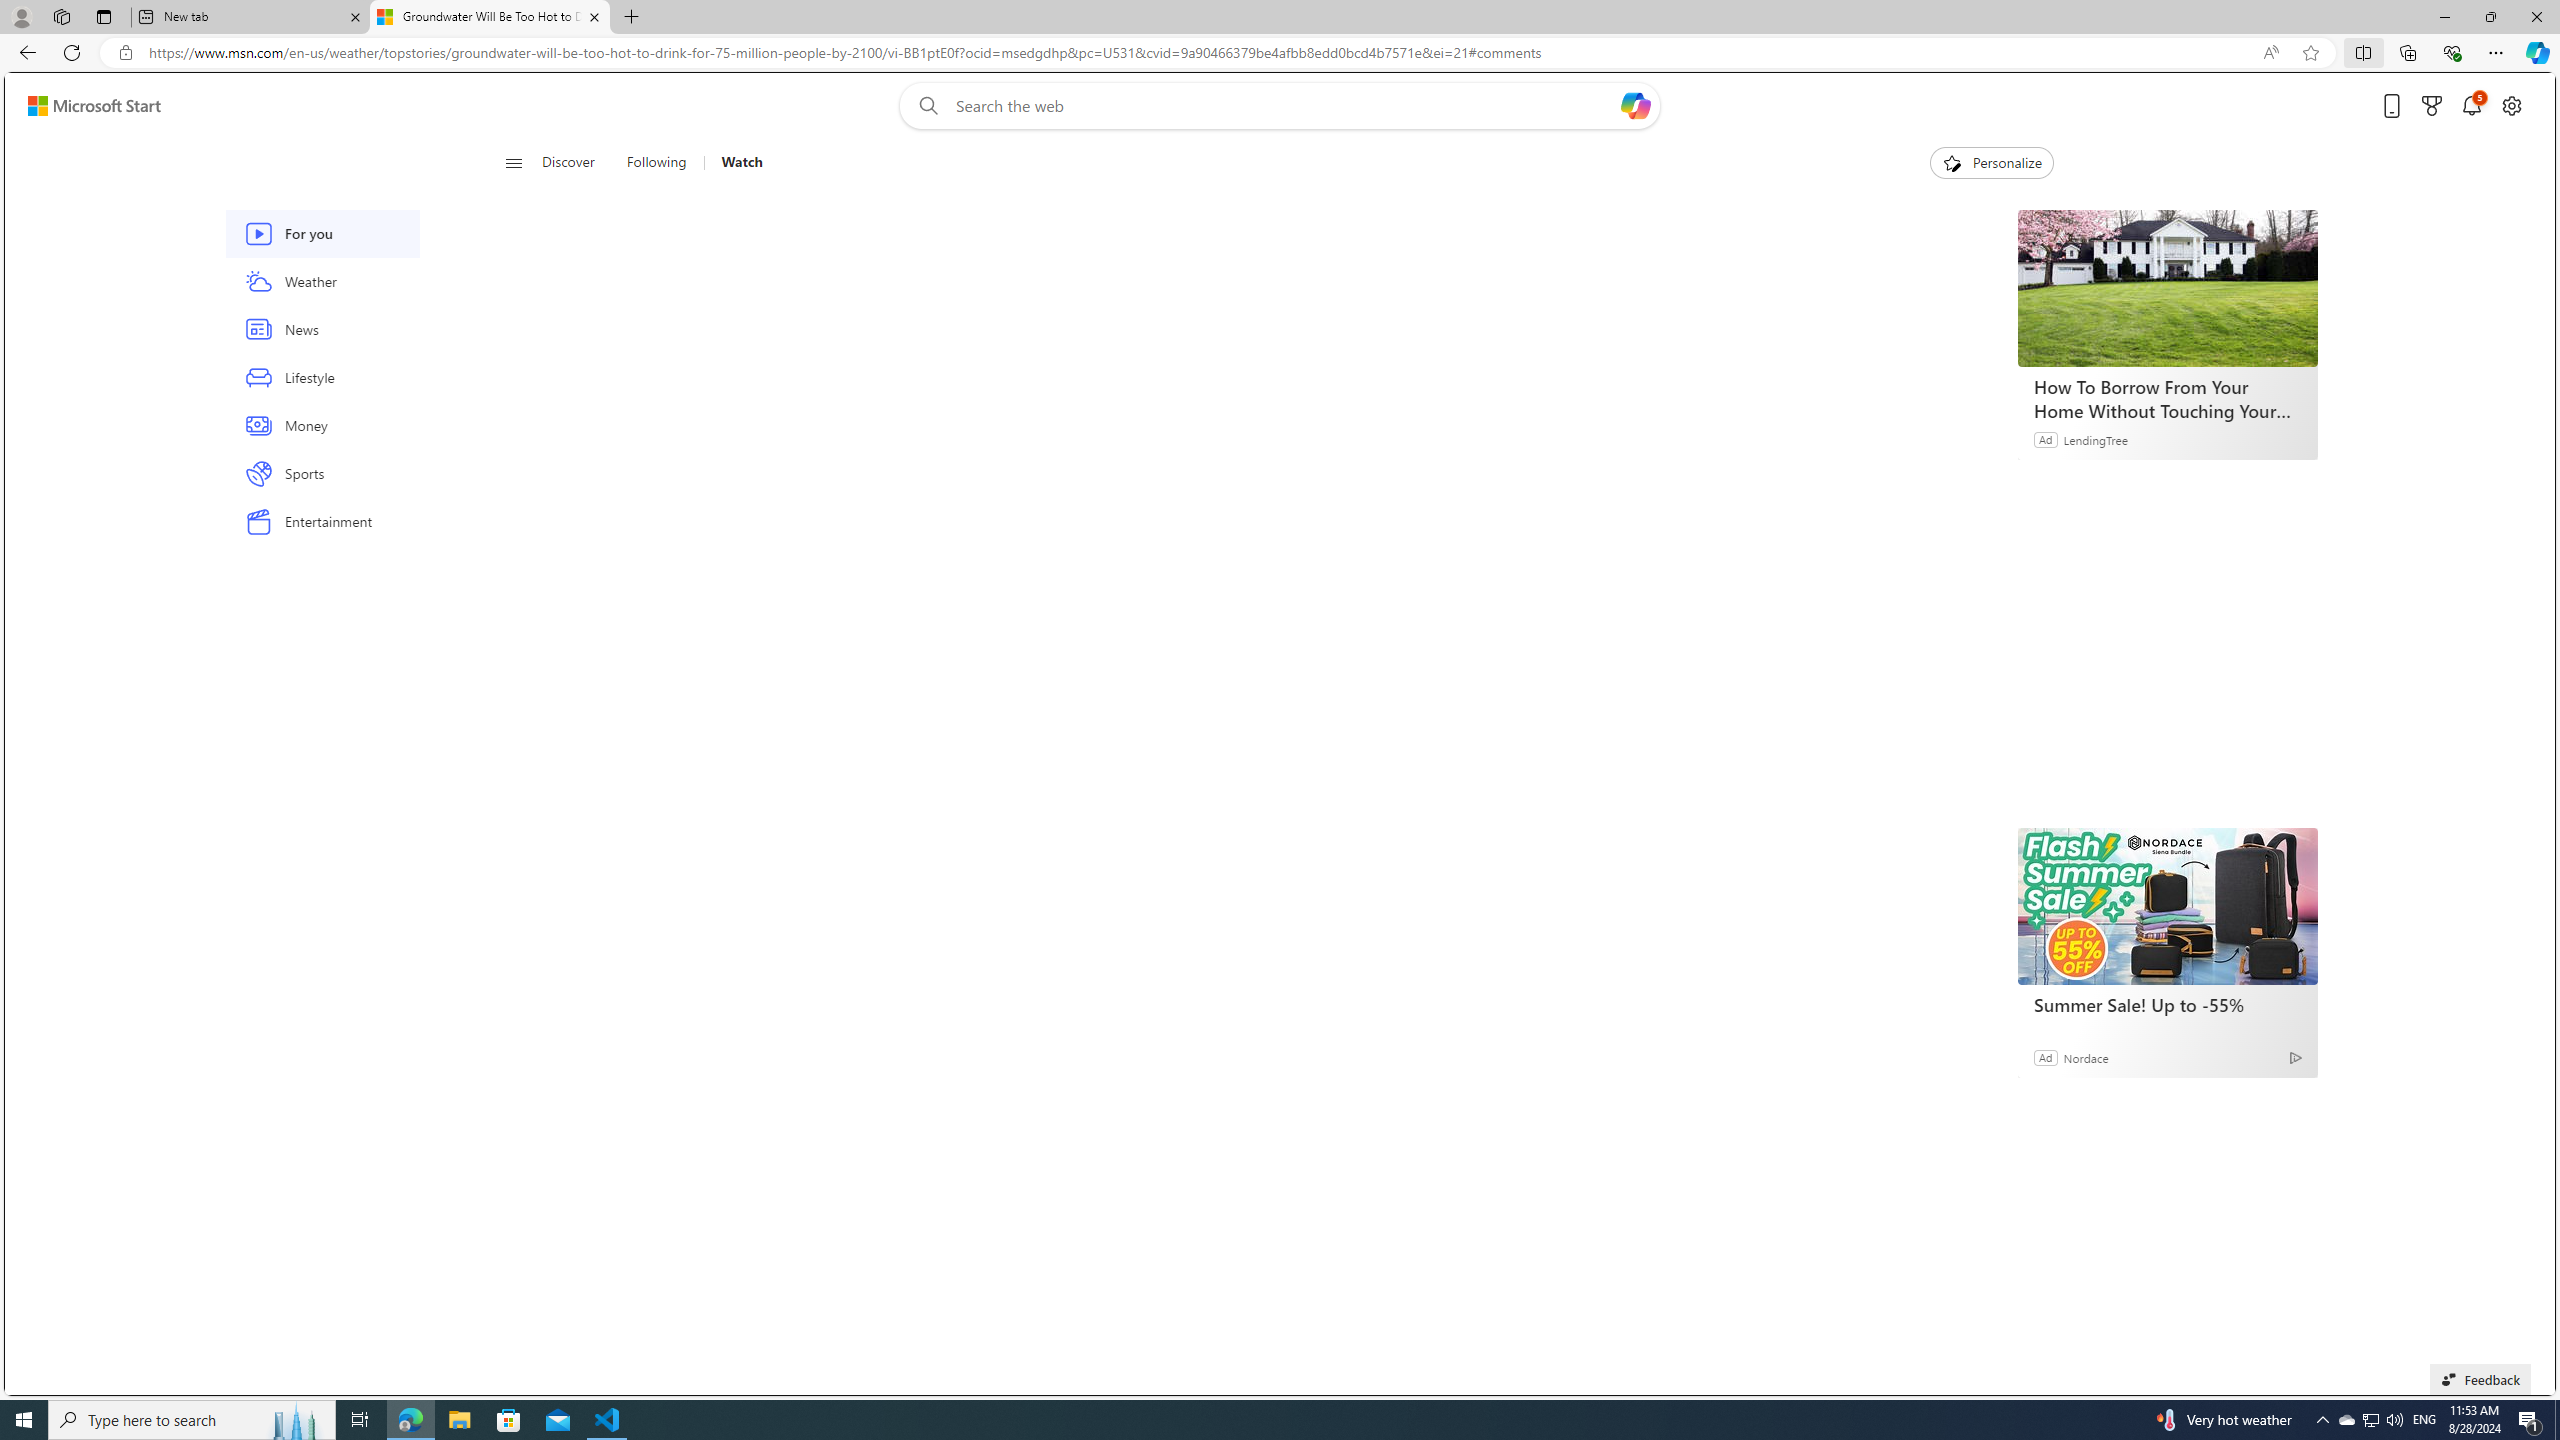 Image resolution: width=2560 pixels, height=1440 pixels. What do you see at coordinates (2096, 438) in the screenshot?
I see `LendingTree` at bounding box center [2096, 438].